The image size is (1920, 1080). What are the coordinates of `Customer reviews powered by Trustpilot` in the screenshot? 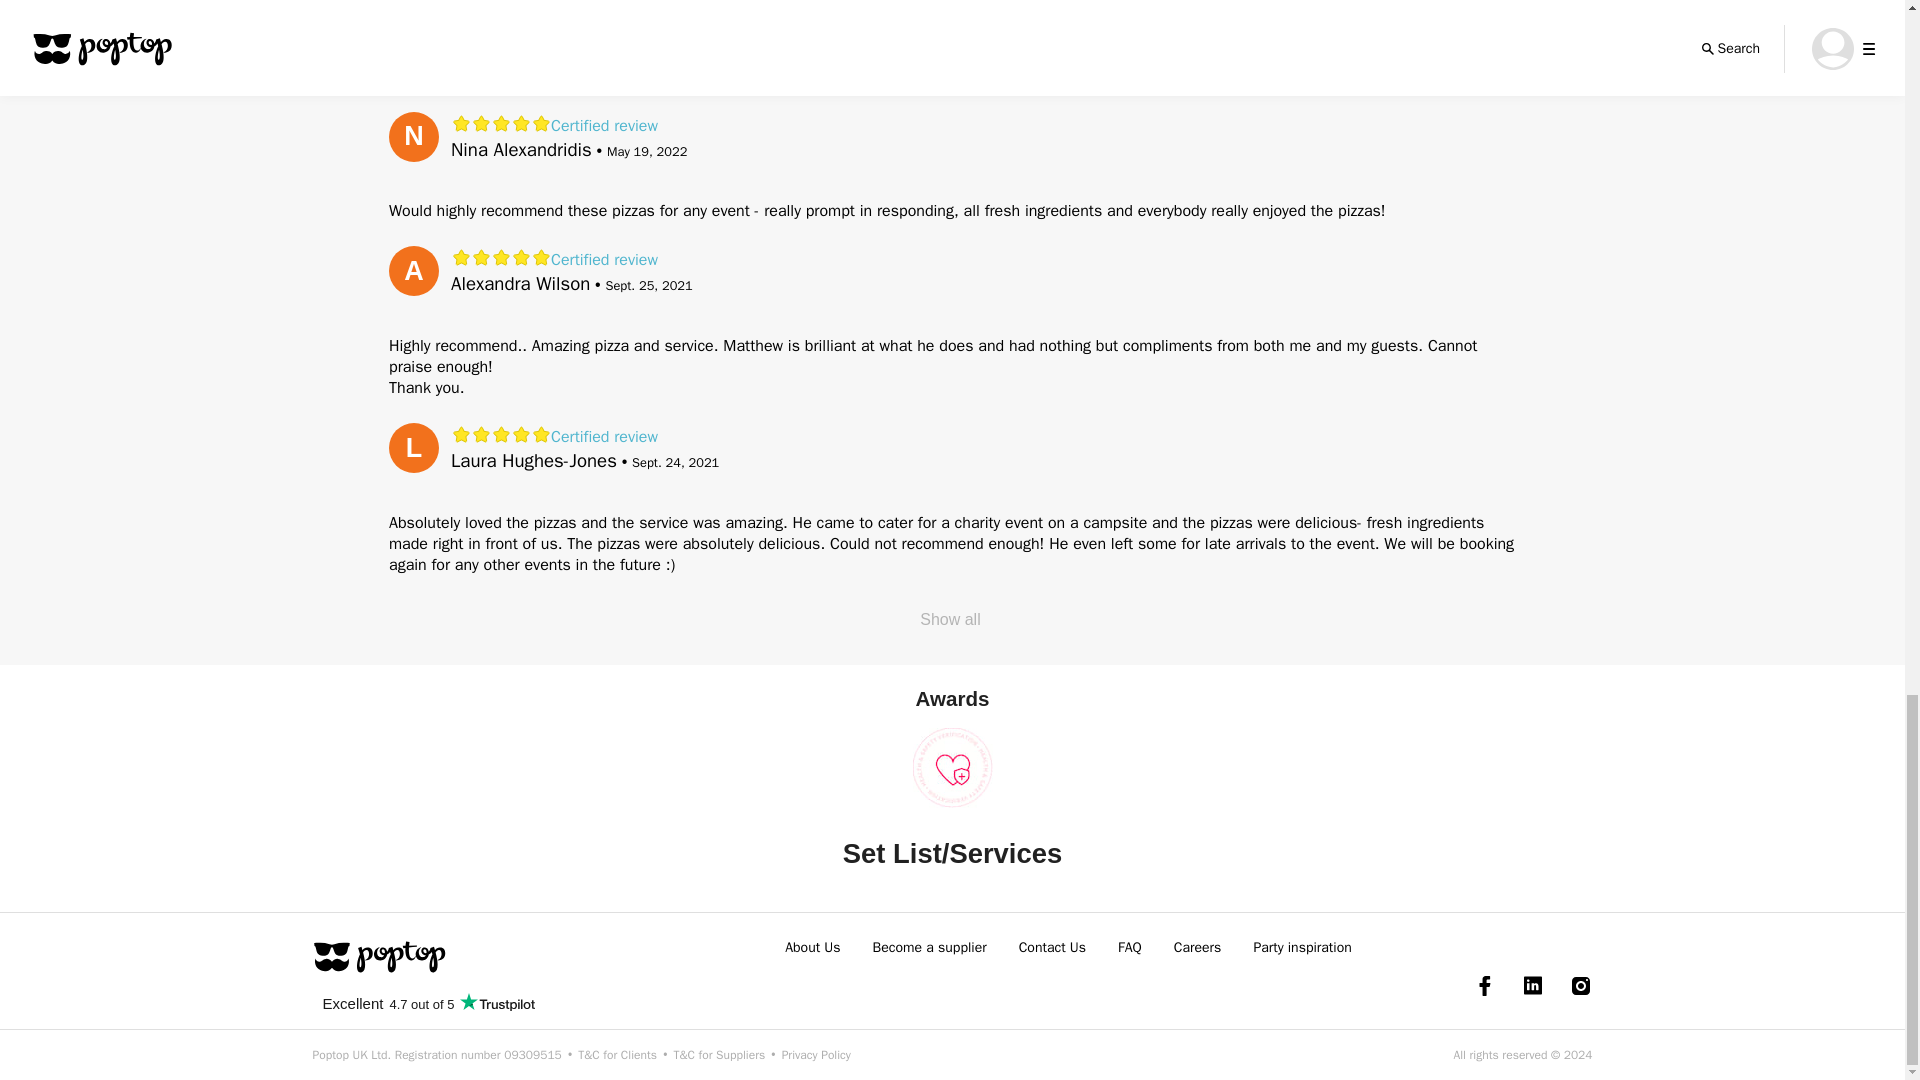 It's located at (427, 1002).